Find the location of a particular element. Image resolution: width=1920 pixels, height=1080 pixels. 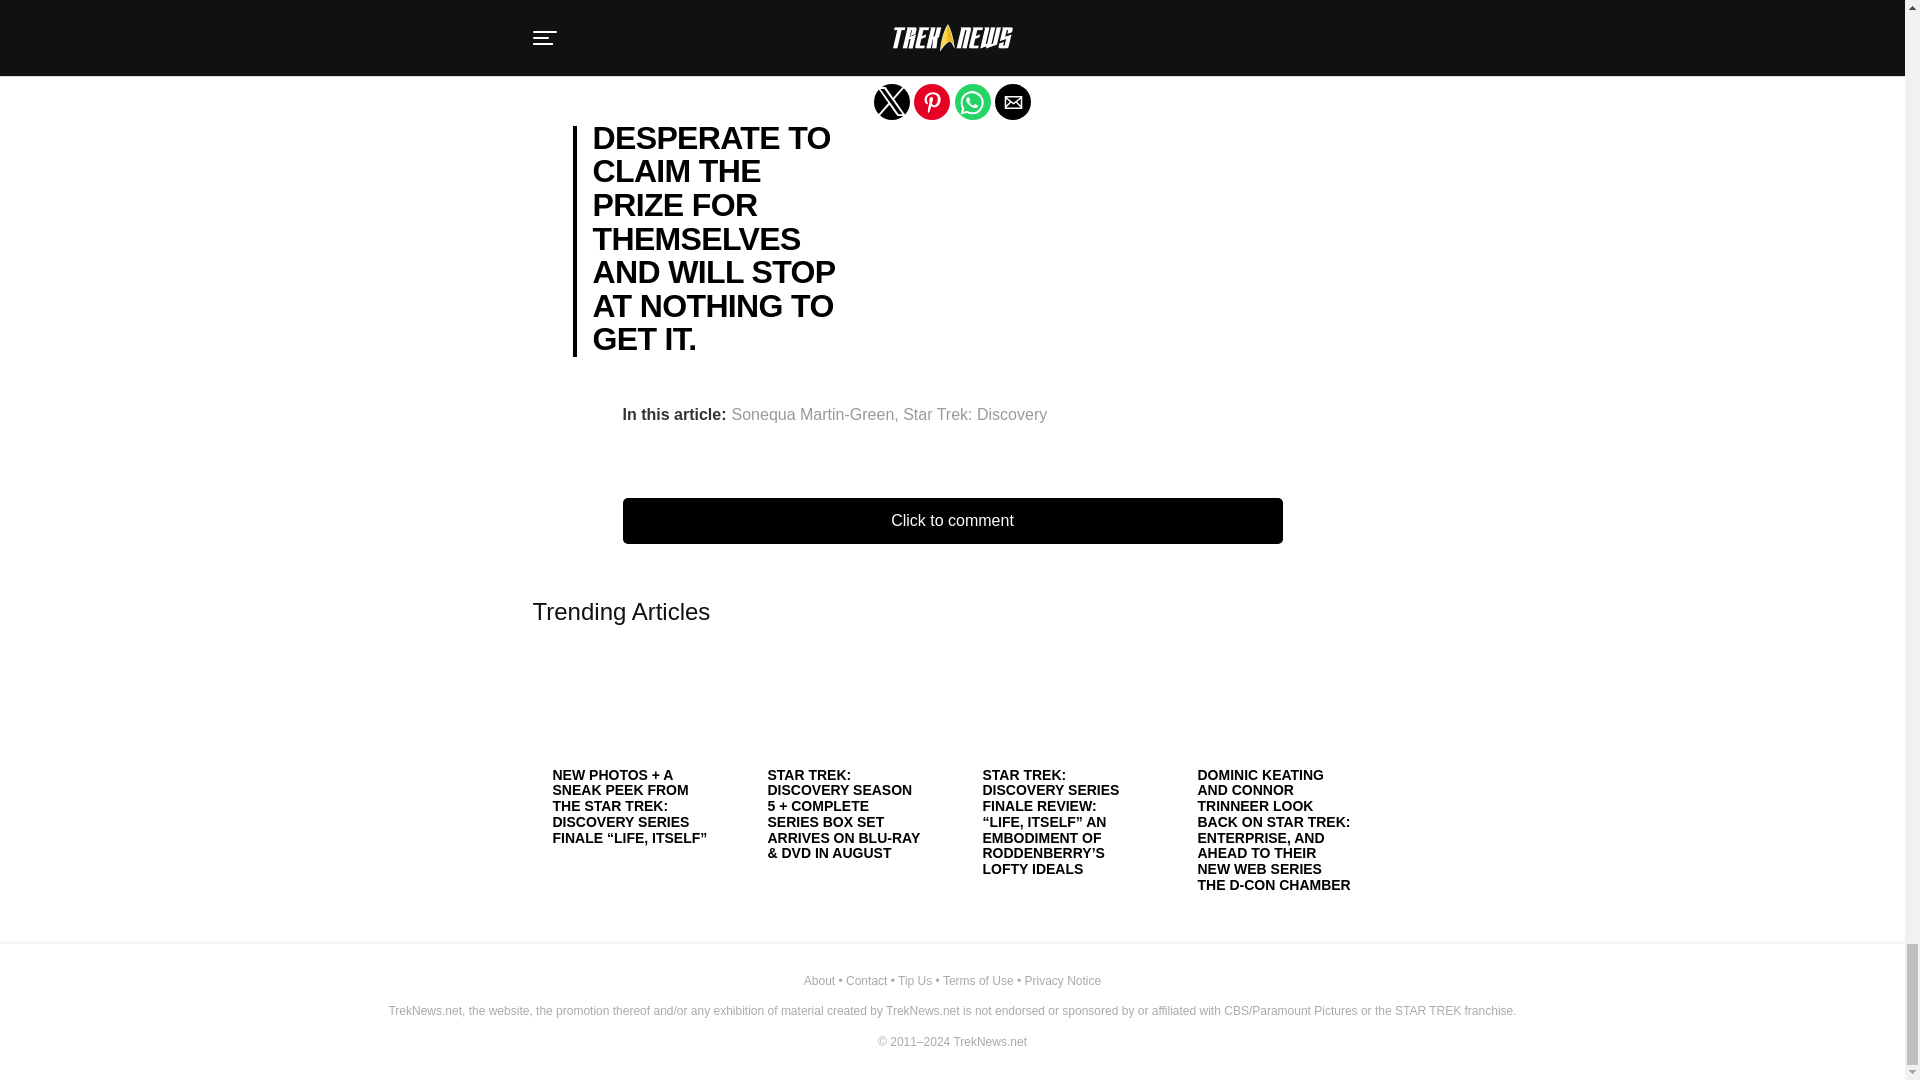

Tip Us is located at coordinates (914, 981).